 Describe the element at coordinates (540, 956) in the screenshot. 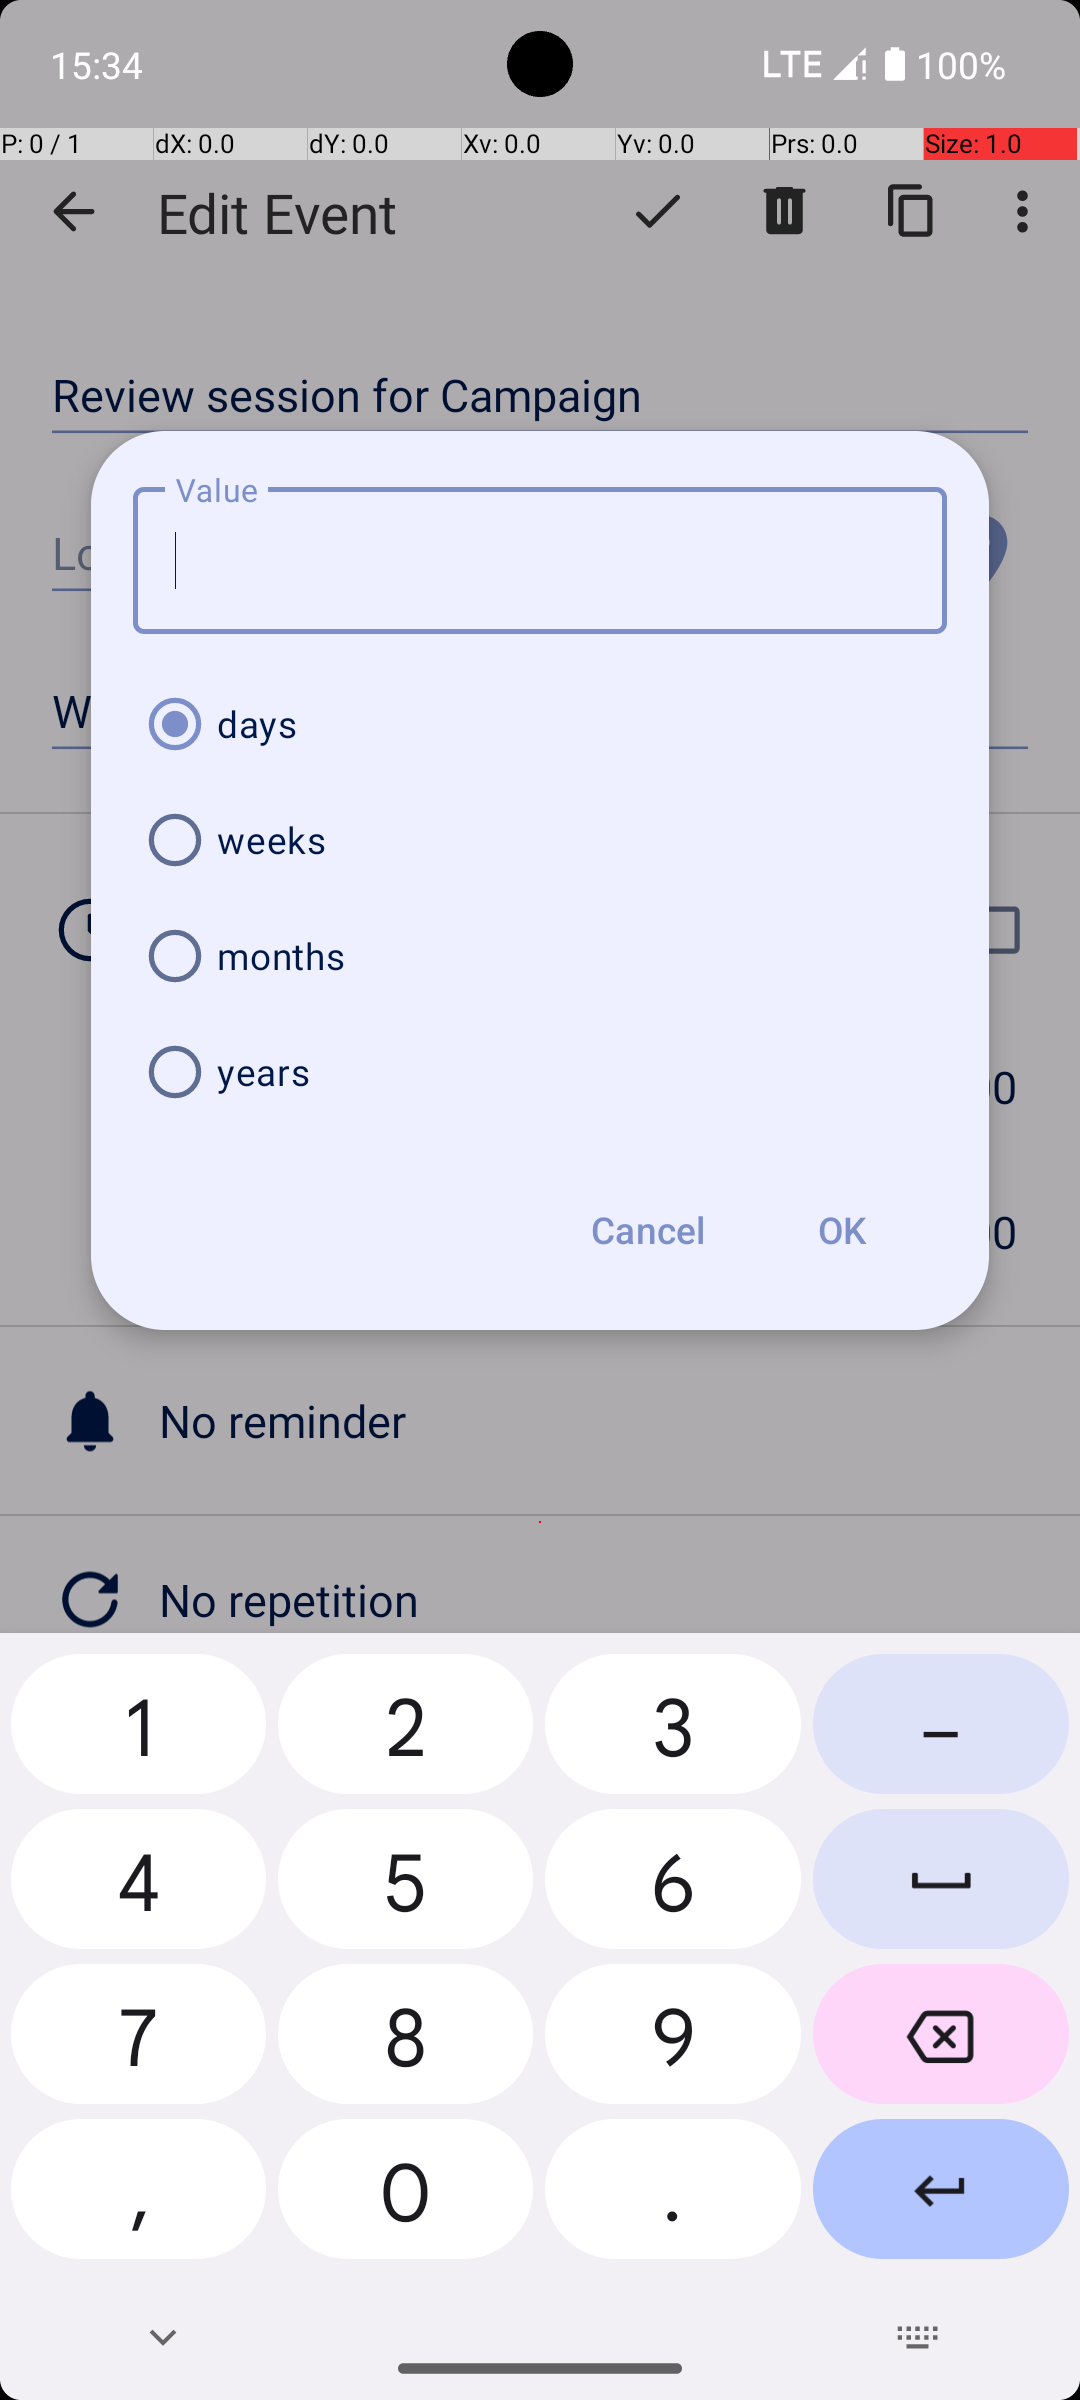

I see `months` at that location.